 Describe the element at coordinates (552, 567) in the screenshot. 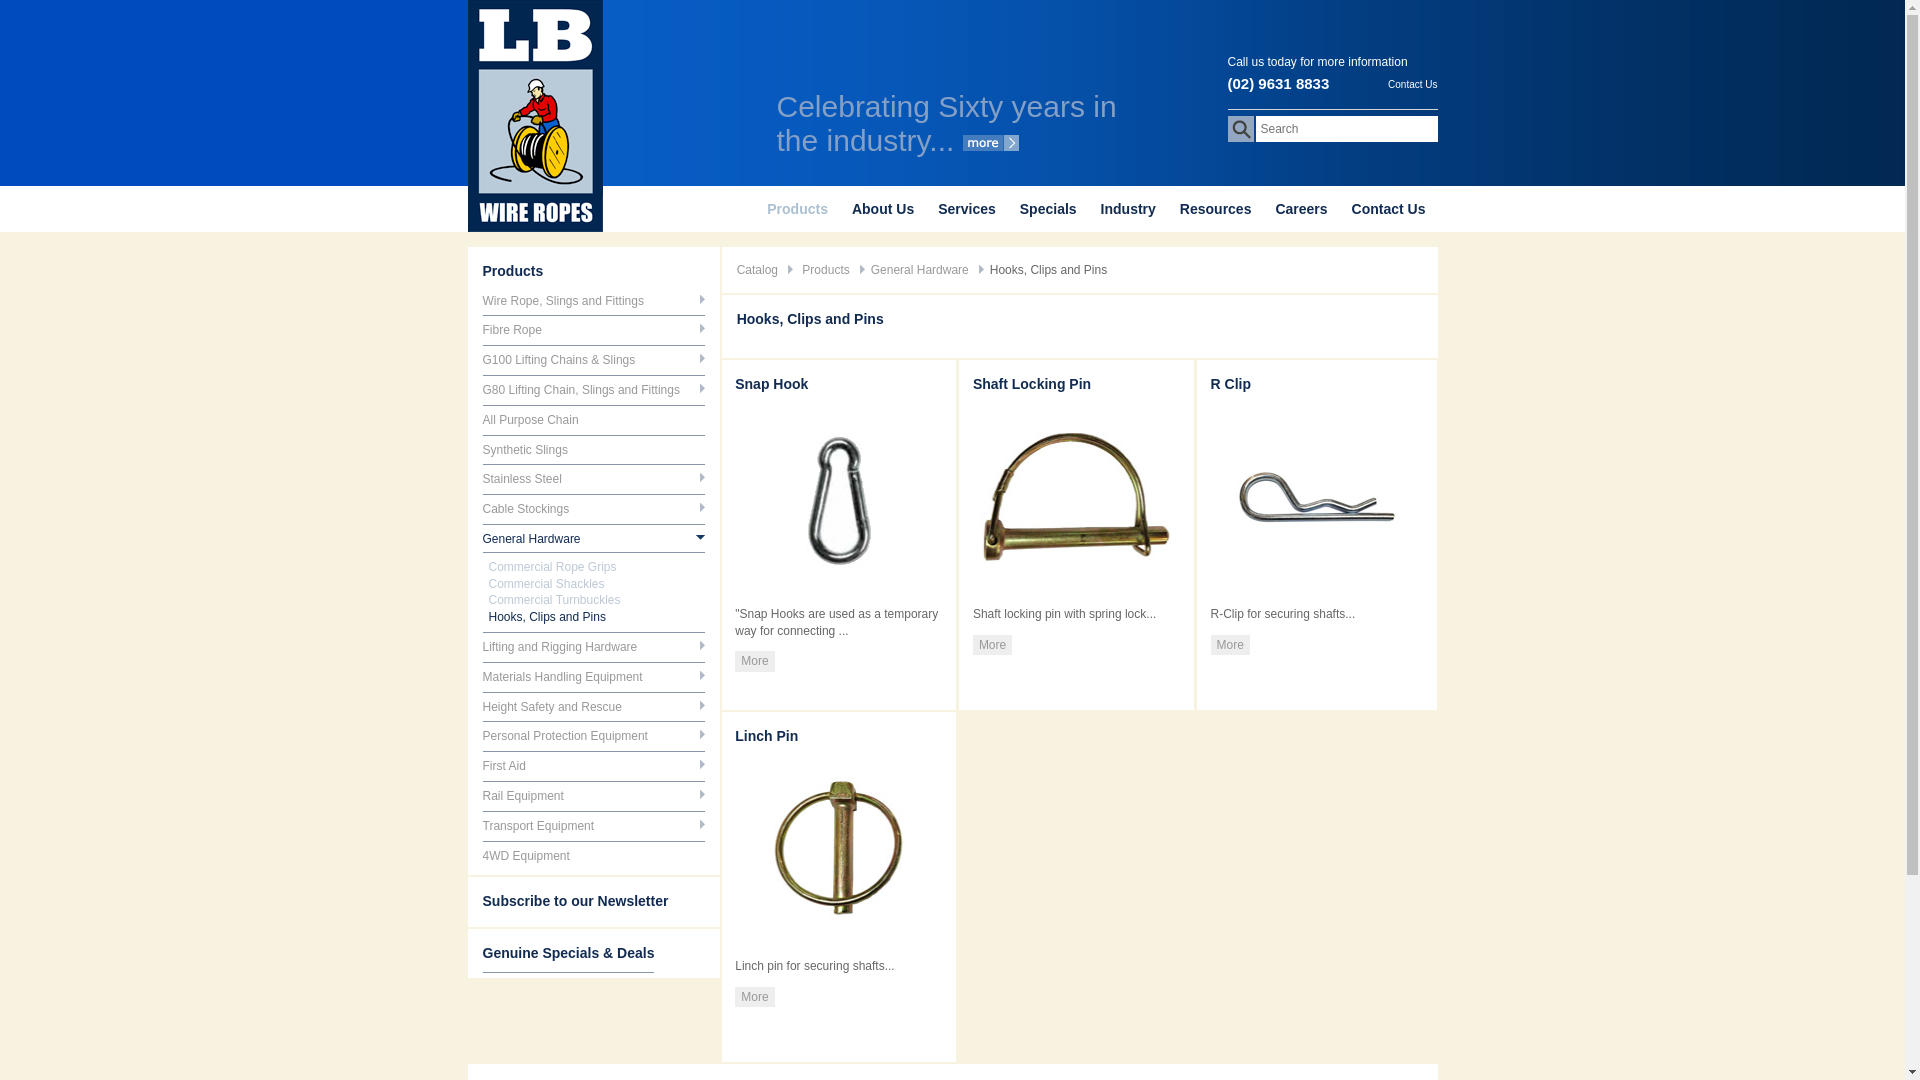

I see `Commercial Rope Grips` at that location.